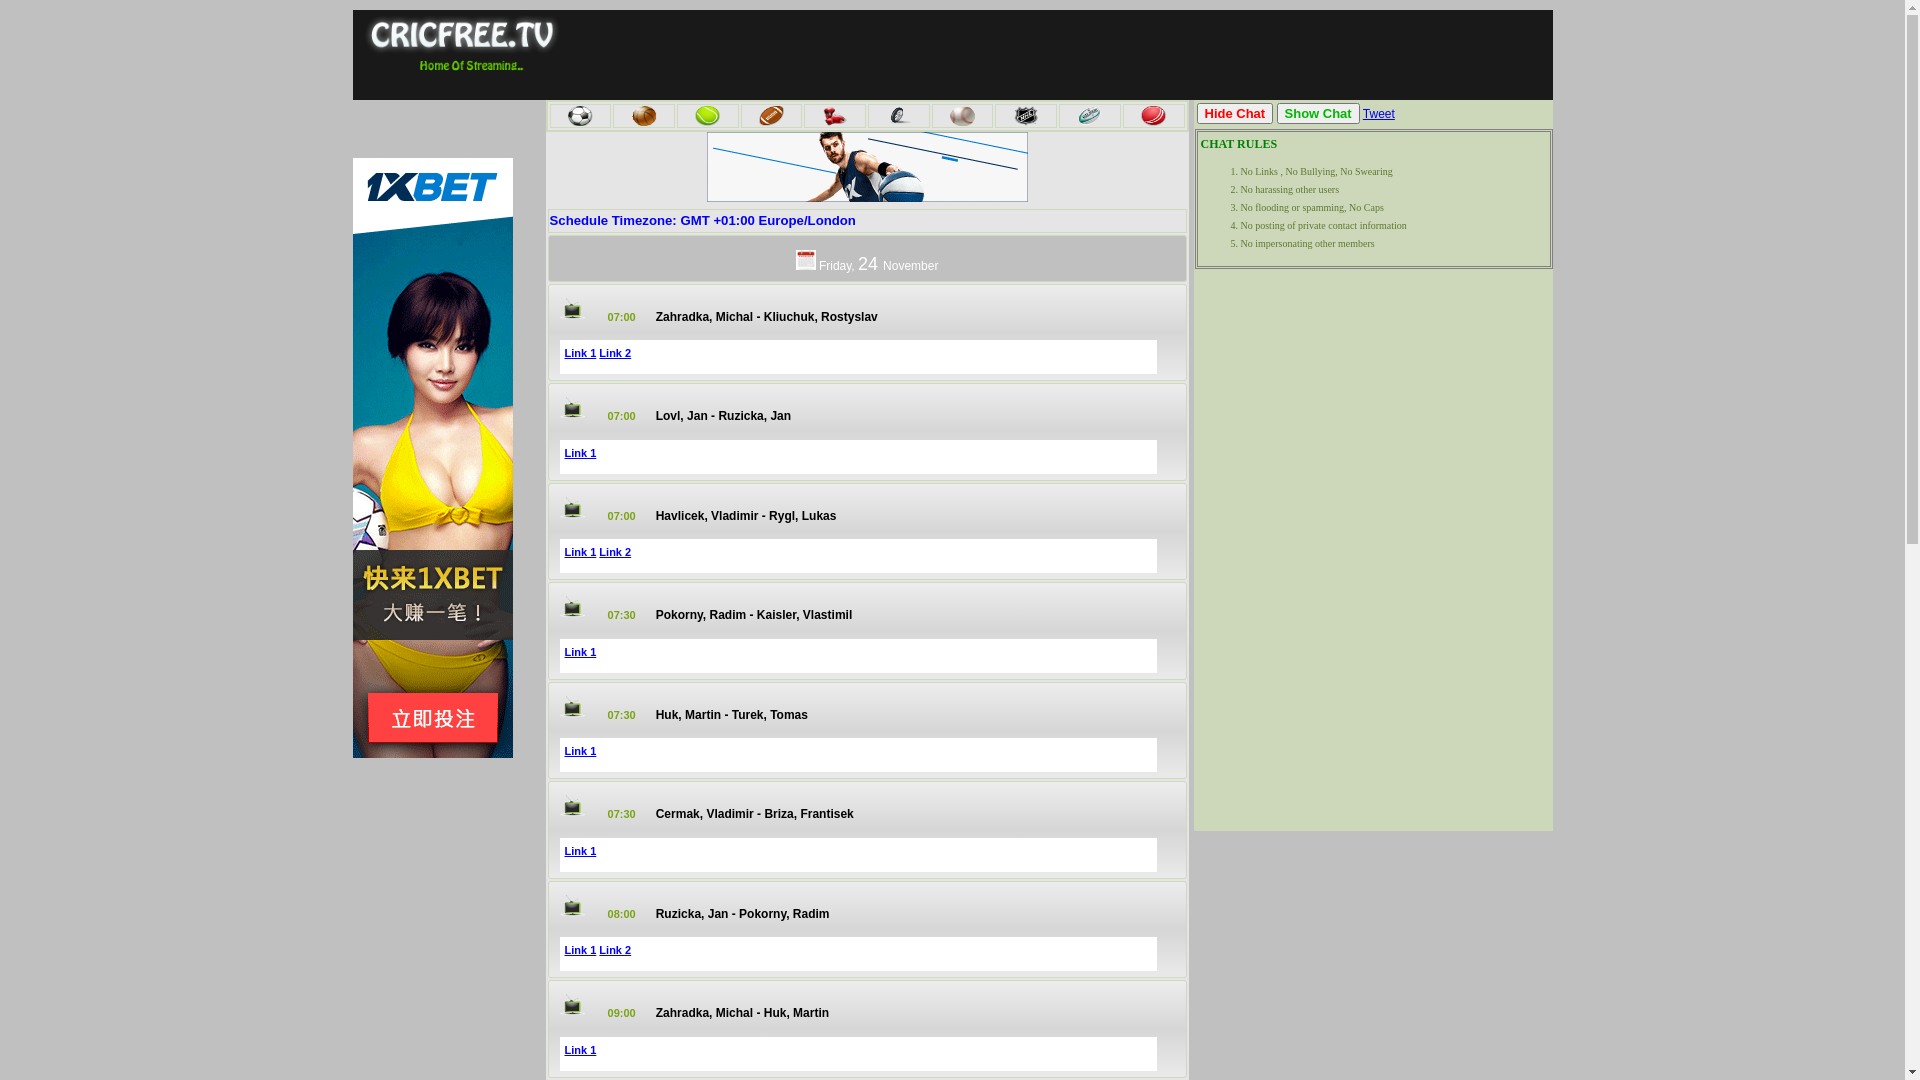 The image size is (1920, 1080). I want to click on tv, so click(569, 1004).